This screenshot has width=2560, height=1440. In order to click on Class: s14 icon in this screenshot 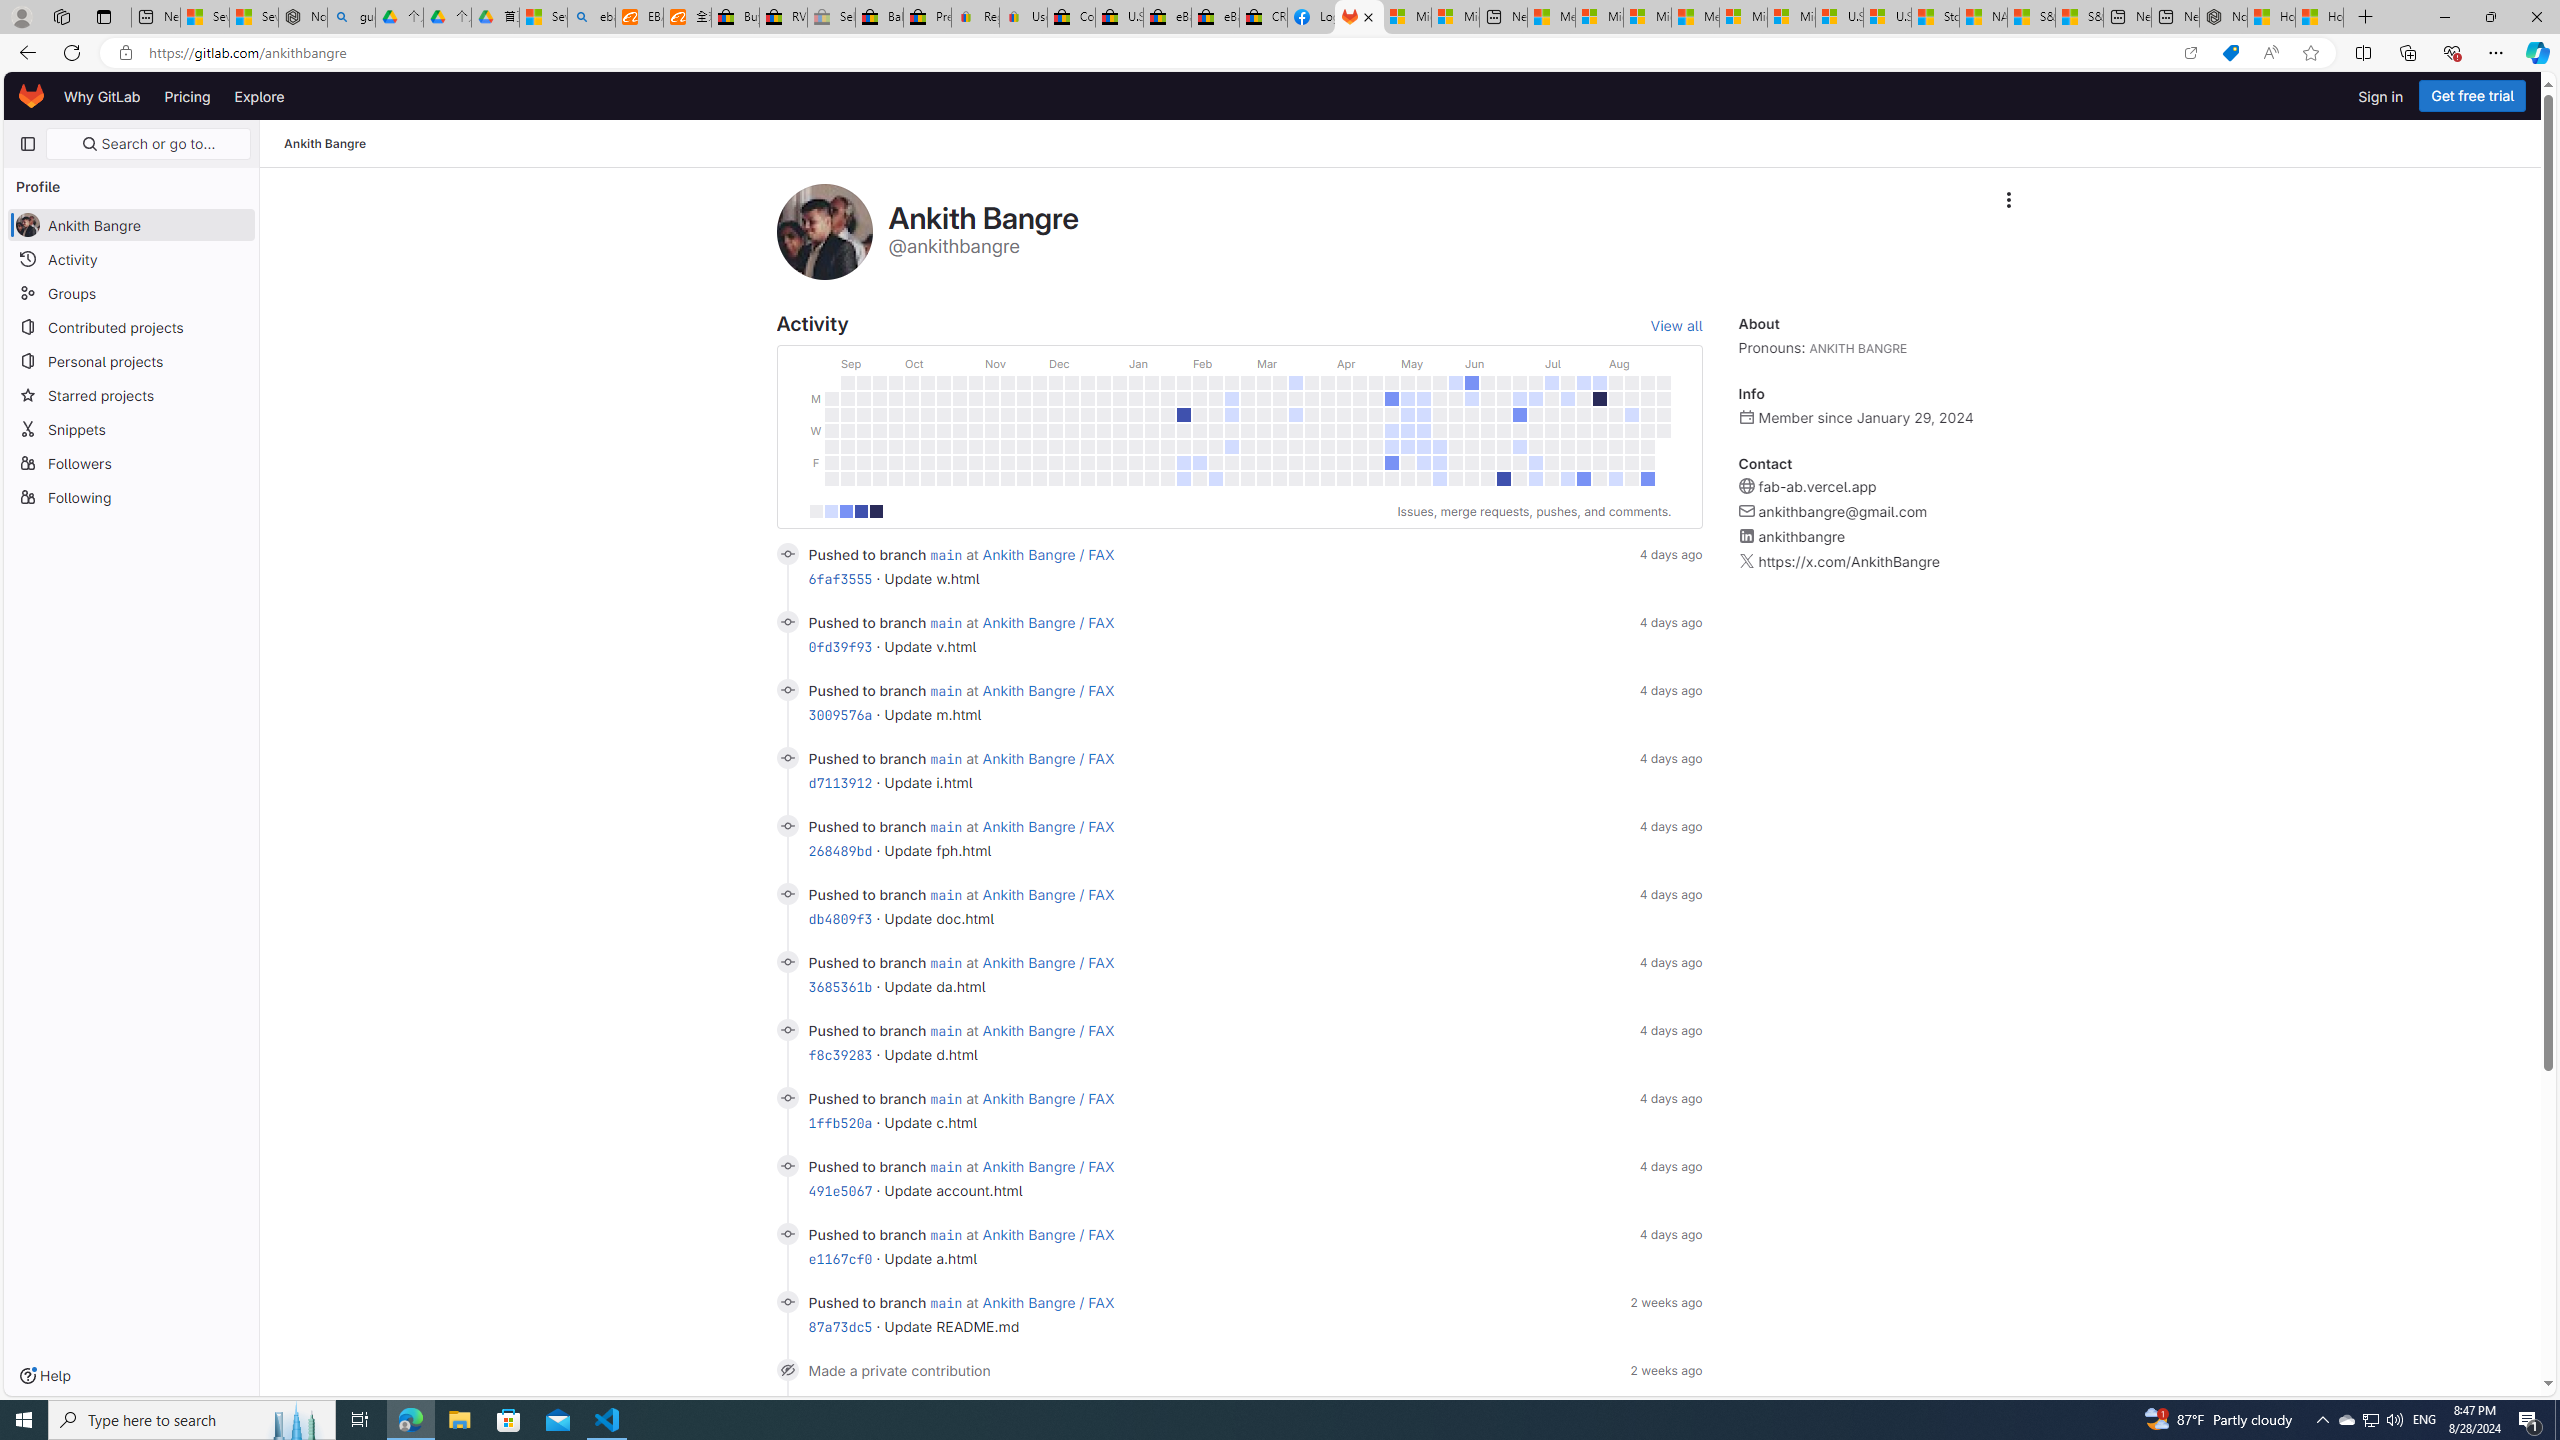, I will do `click(788, 1370)`.